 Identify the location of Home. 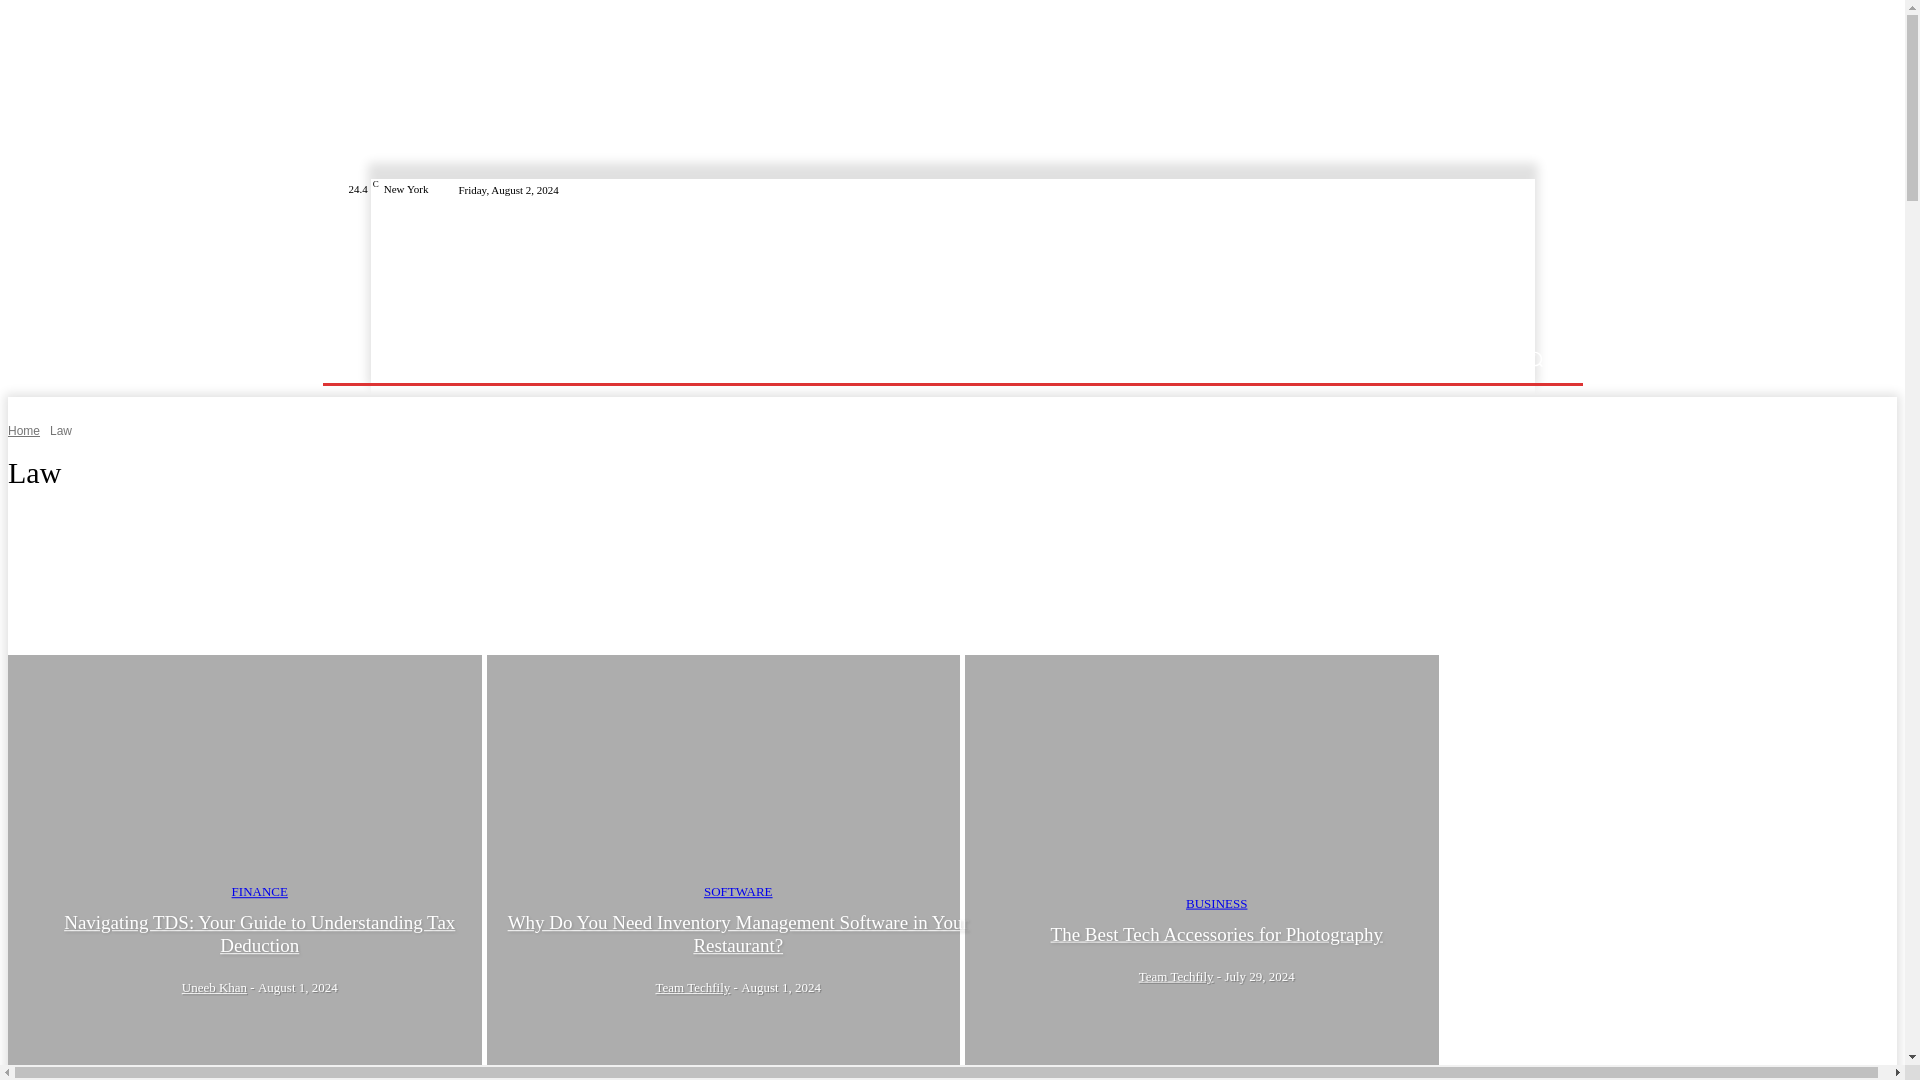
(24, 431).